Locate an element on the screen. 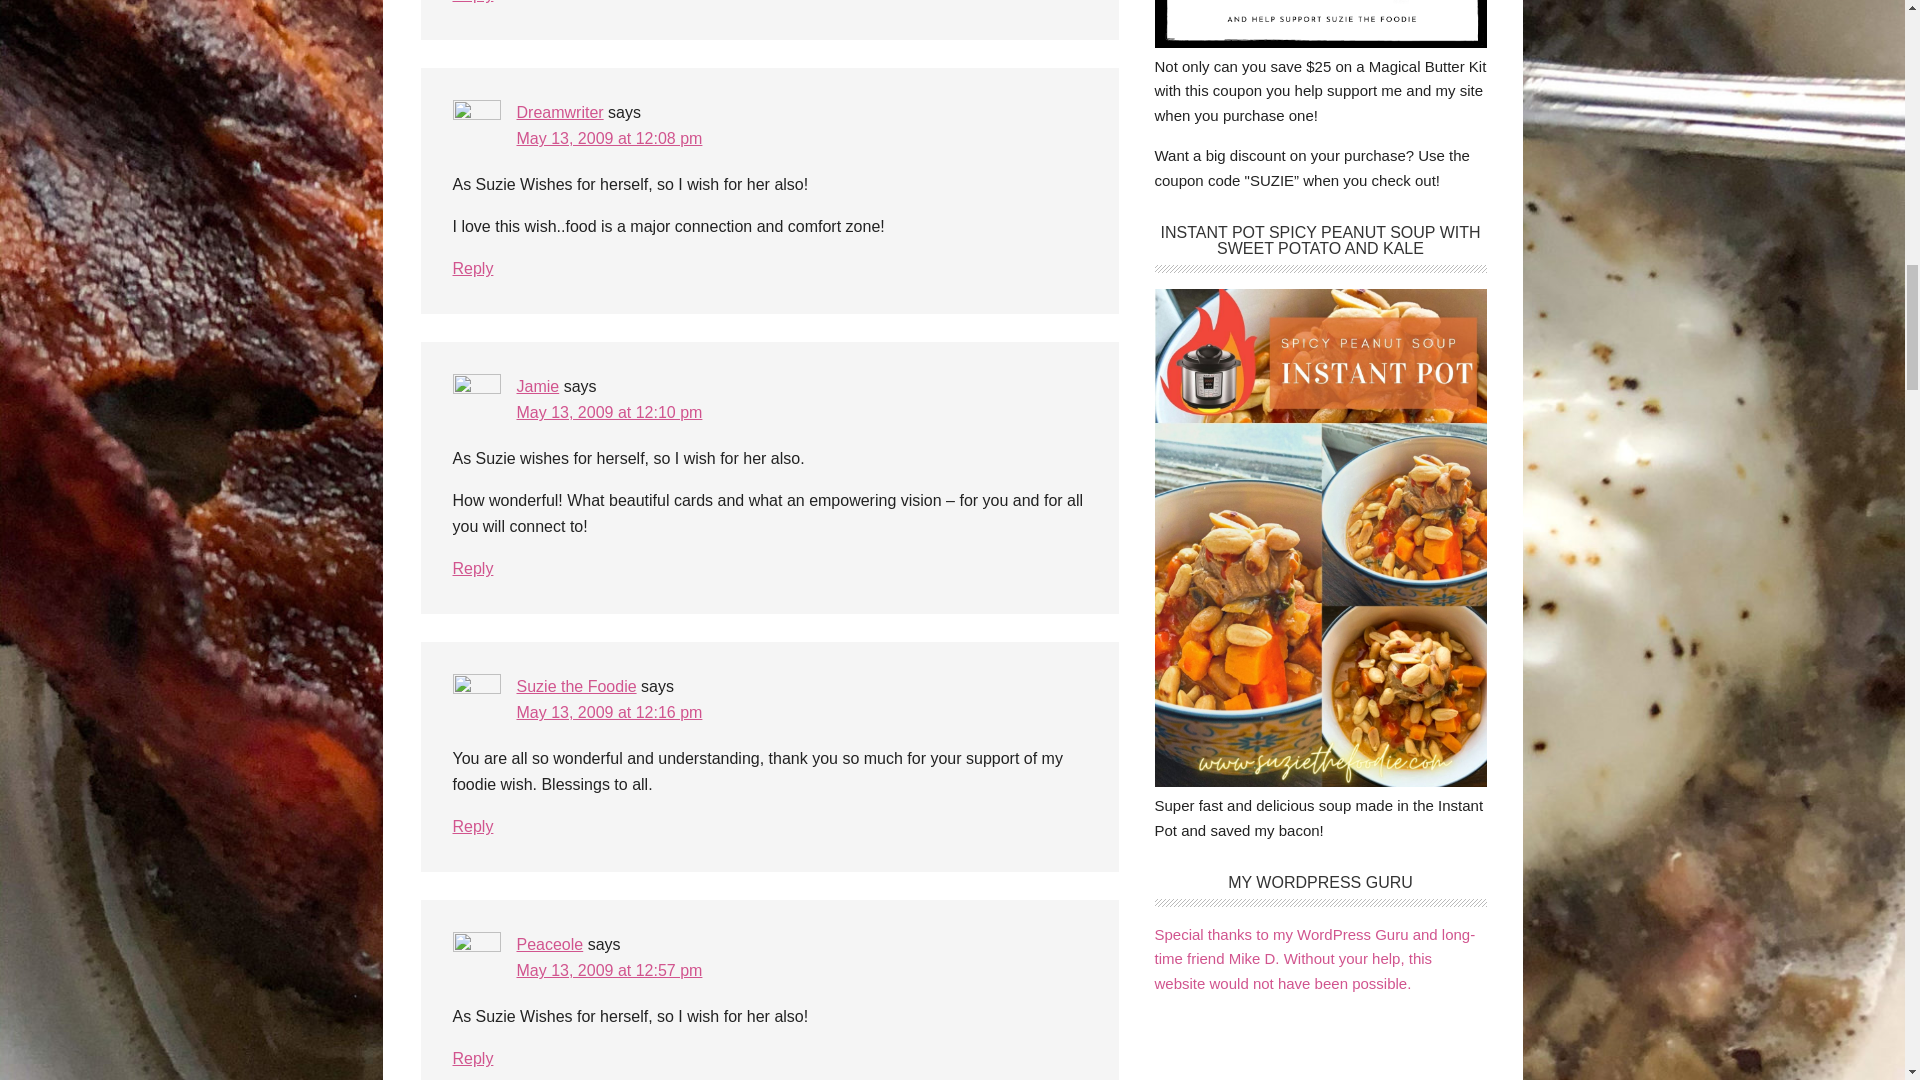 Image resolution: width=1920 pixels, height=1080 pixels. May 13, 2009 at 12:10 pm is located at coordinates (609, 412).